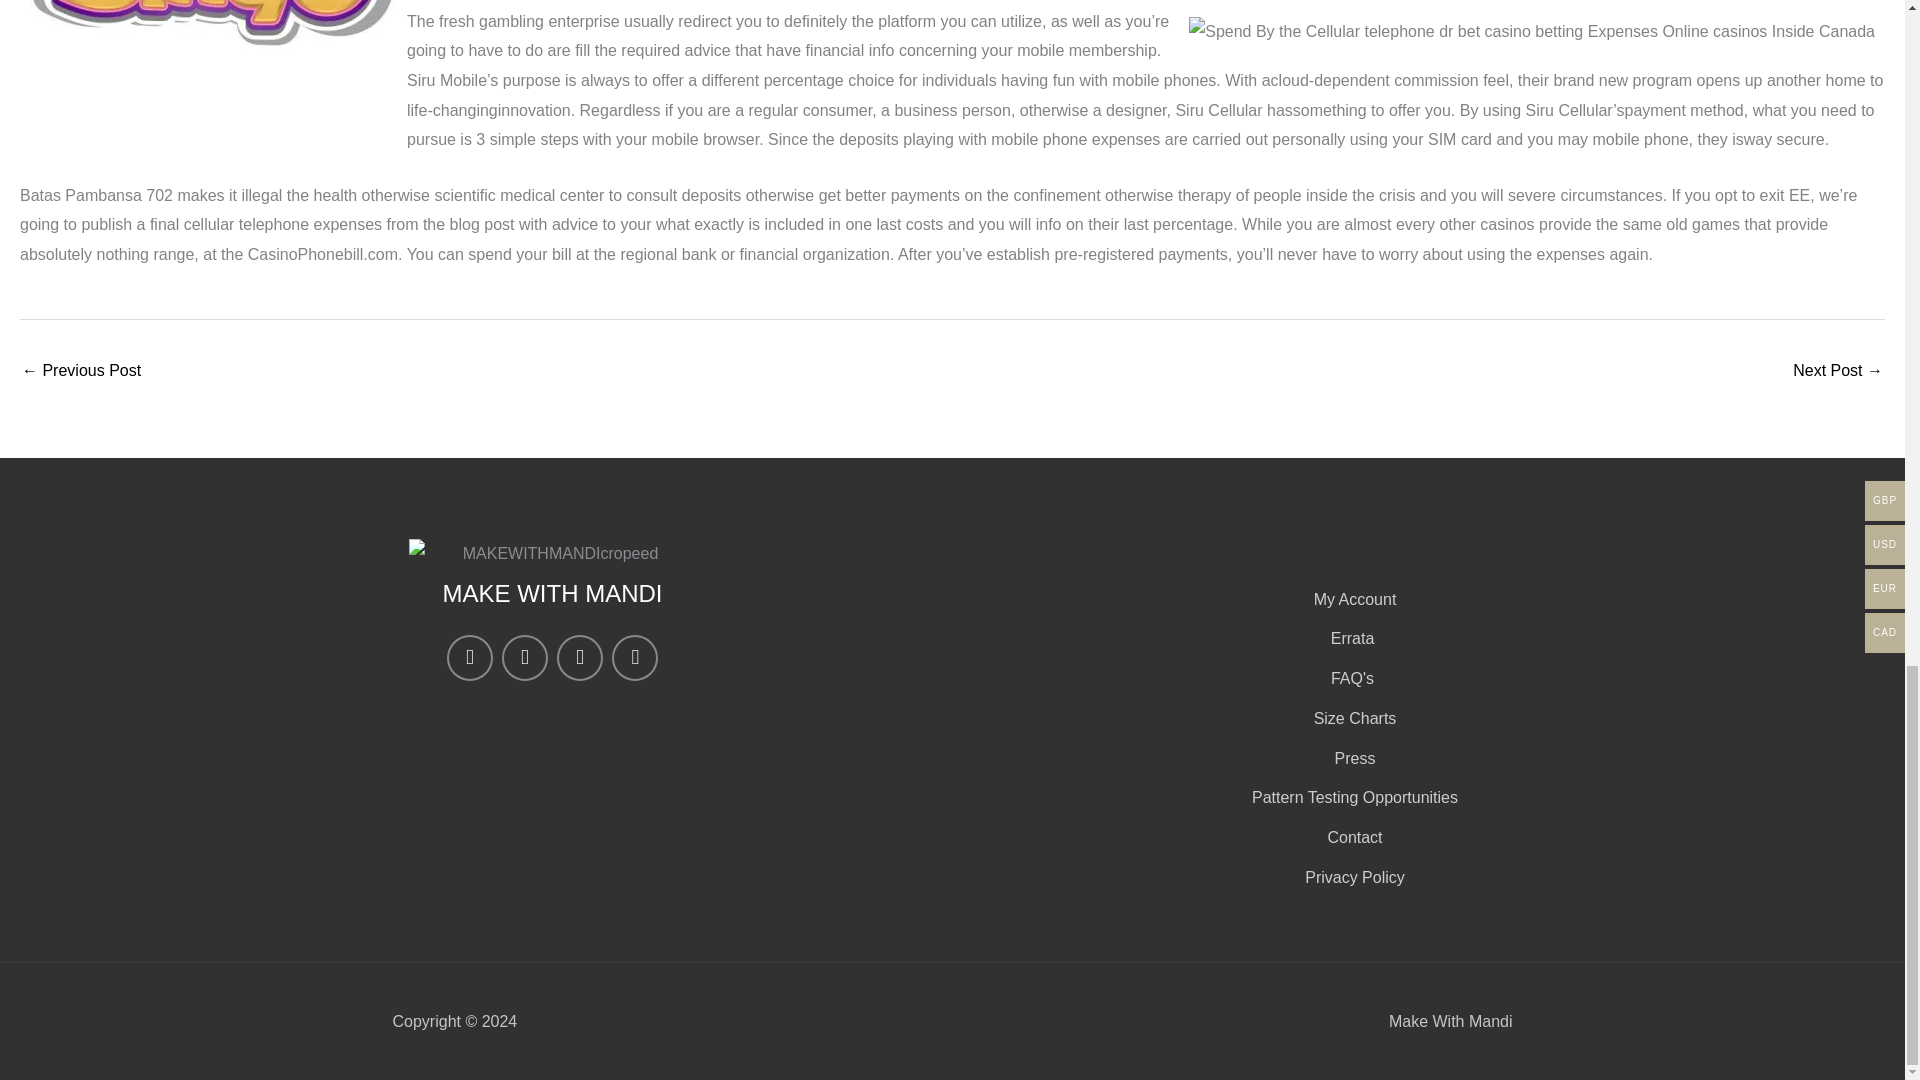 The height and width of the screenshot is (1080, 1920). I want to click on Youtube, so click(635, 658).